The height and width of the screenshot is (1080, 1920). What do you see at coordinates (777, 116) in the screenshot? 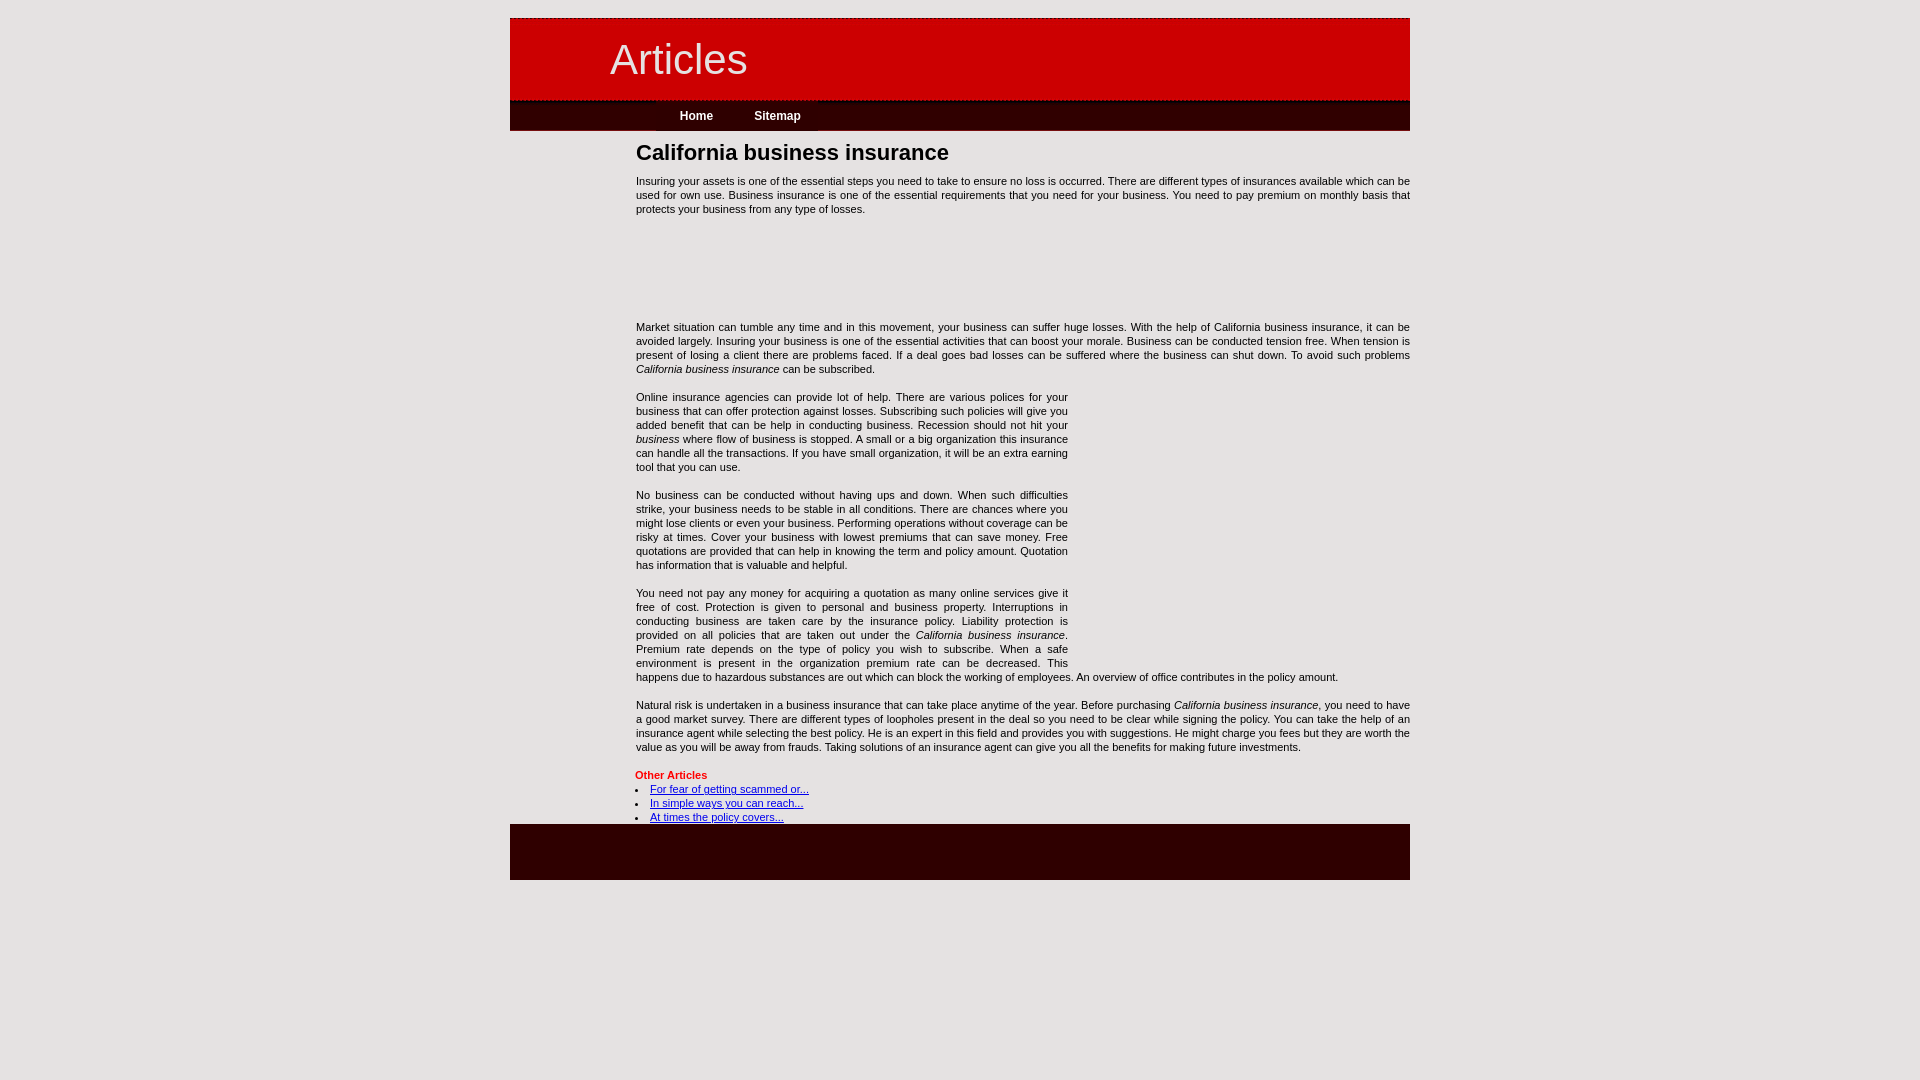
I see `Sitemap` at bounding box center [777, 116].